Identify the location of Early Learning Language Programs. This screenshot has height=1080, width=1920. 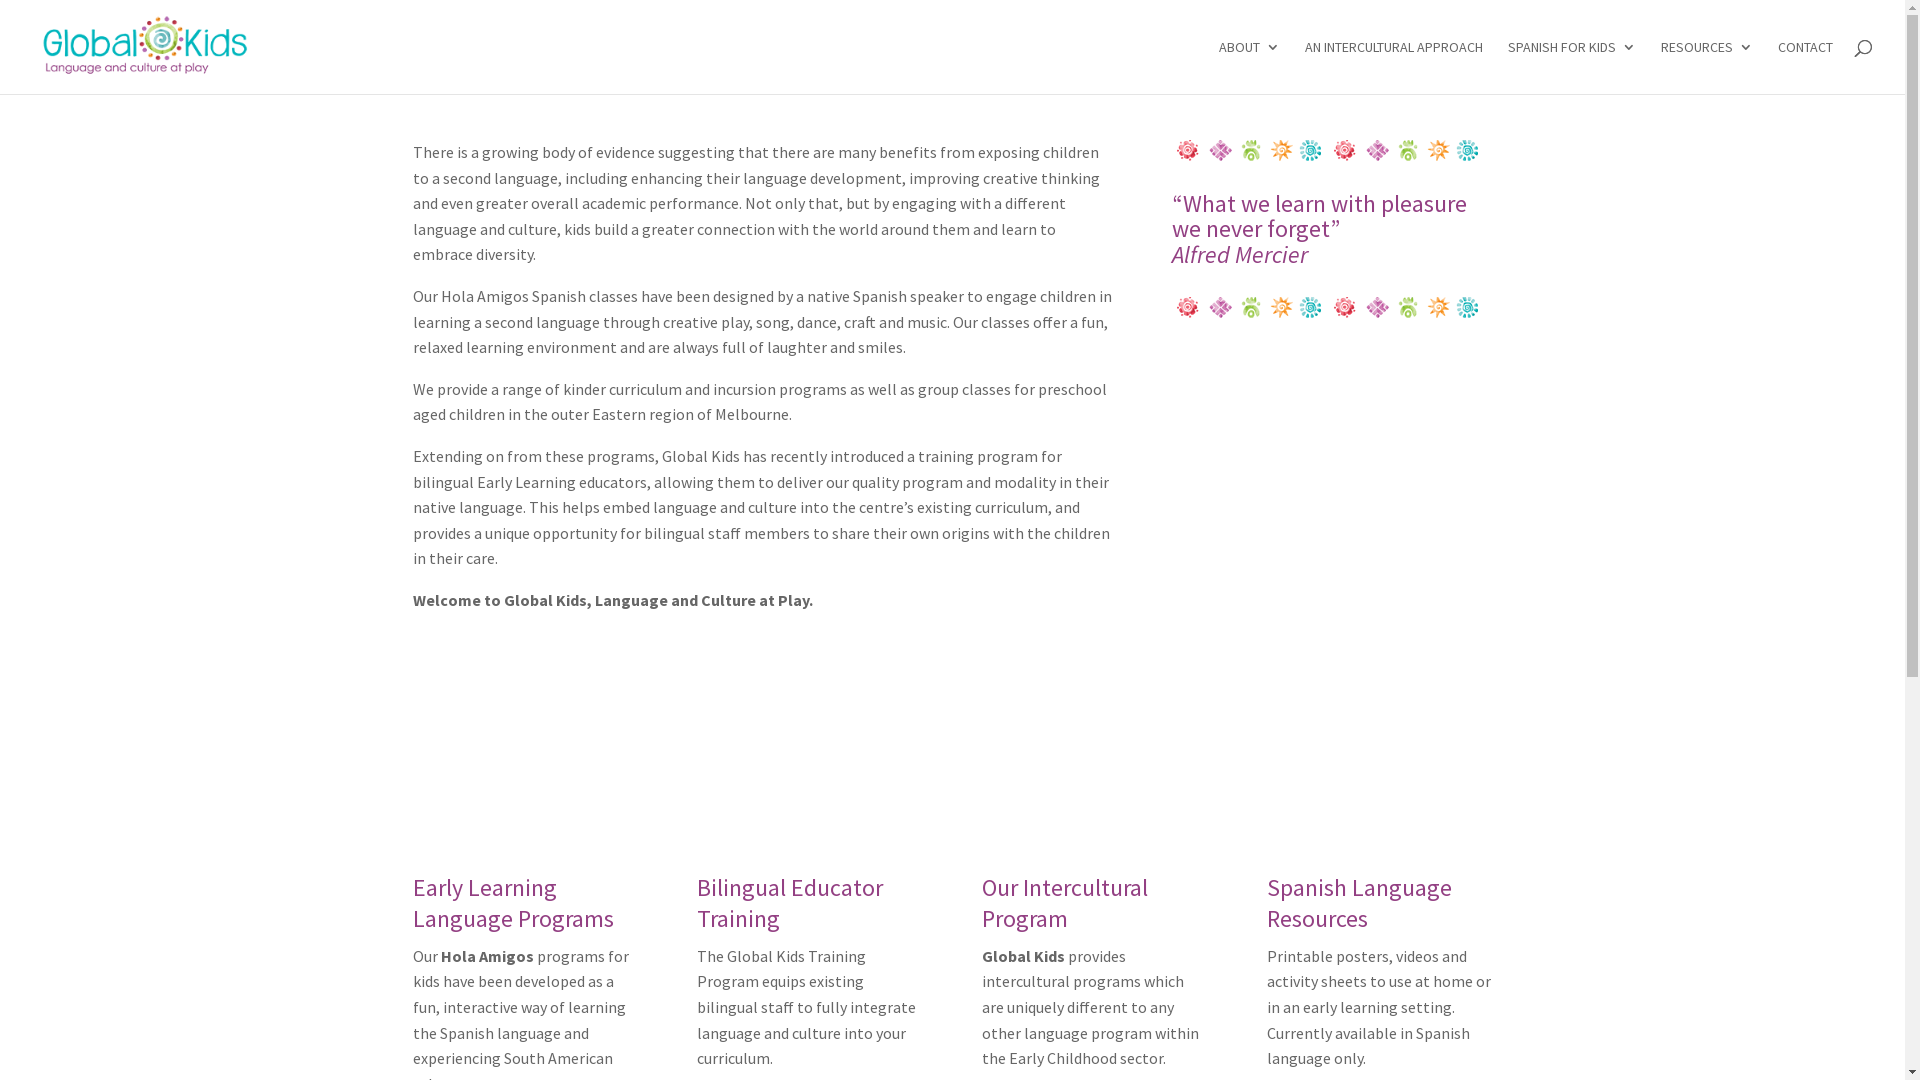
(512, 903).